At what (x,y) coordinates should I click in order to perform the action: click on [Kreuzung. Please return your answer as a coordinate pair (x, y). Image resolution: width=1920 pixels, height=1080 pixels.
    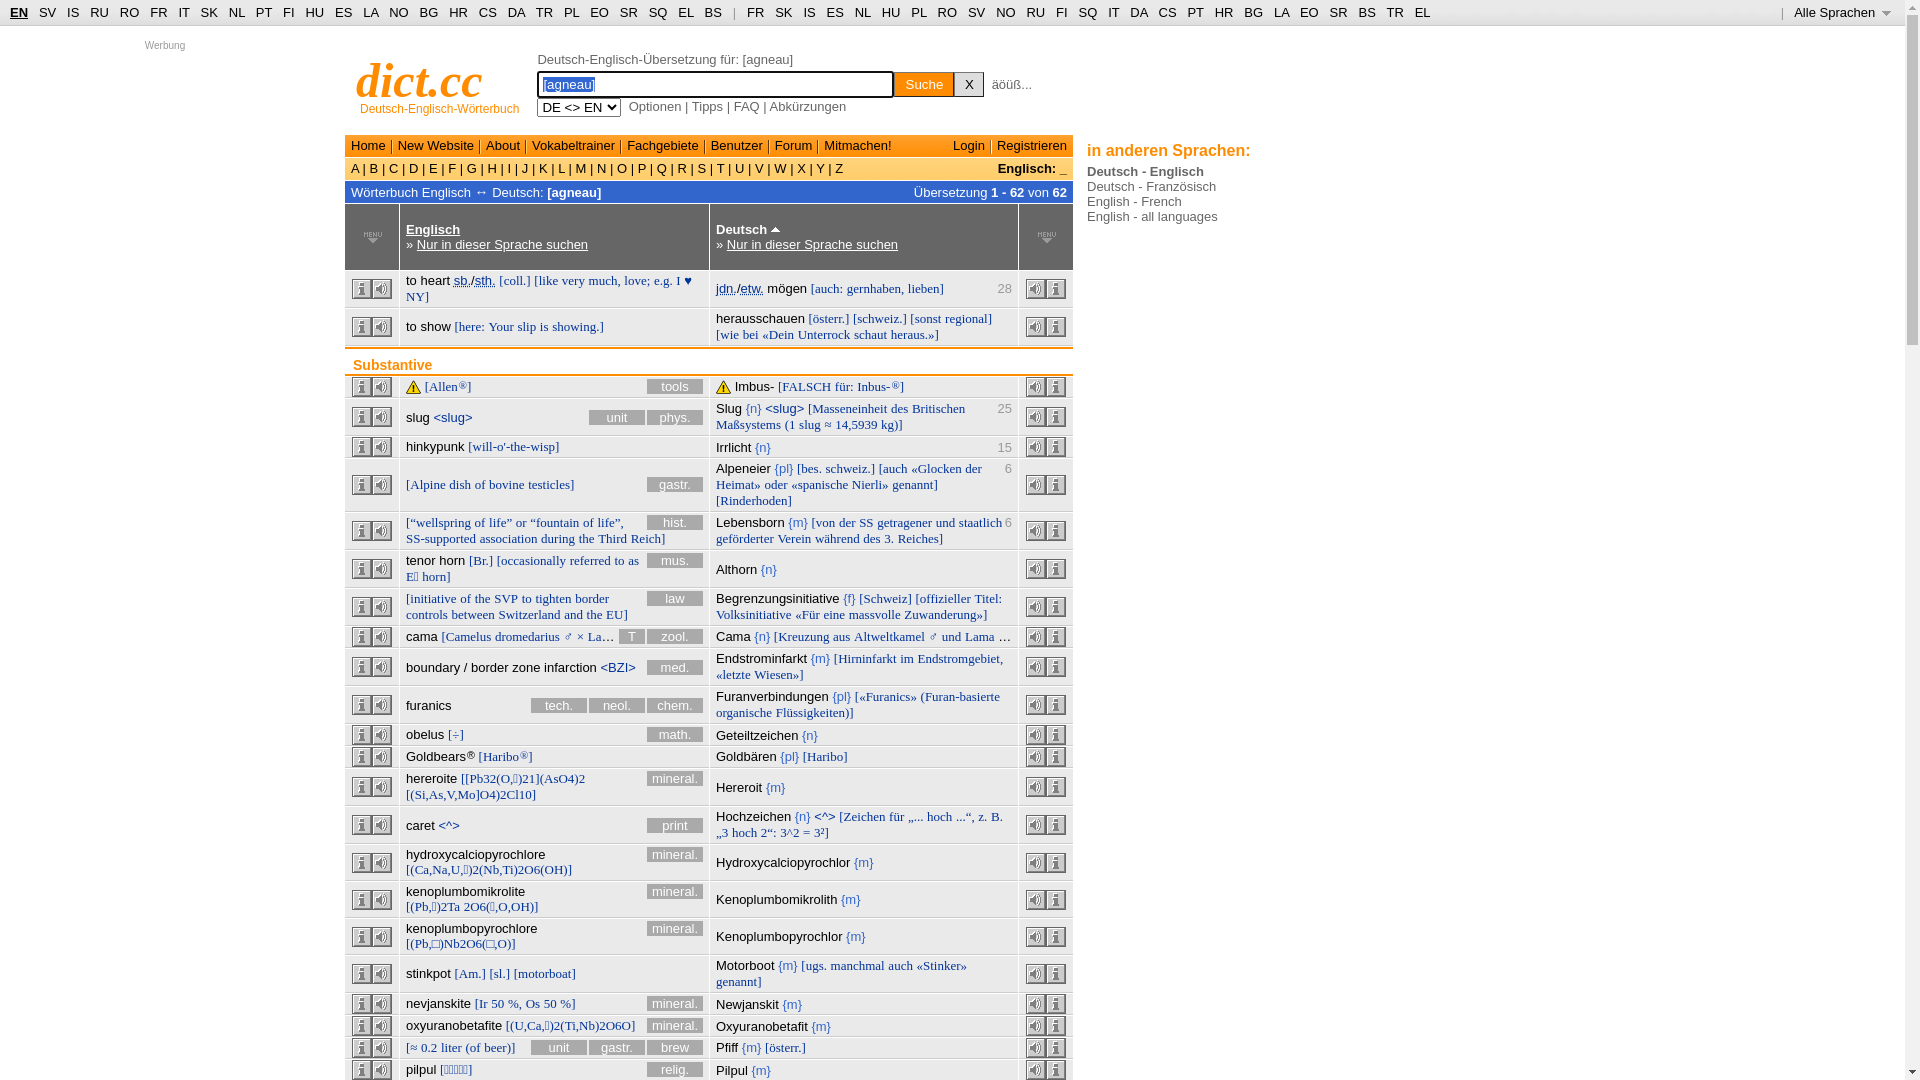
    Looking at the image, I should click on (802, 636).